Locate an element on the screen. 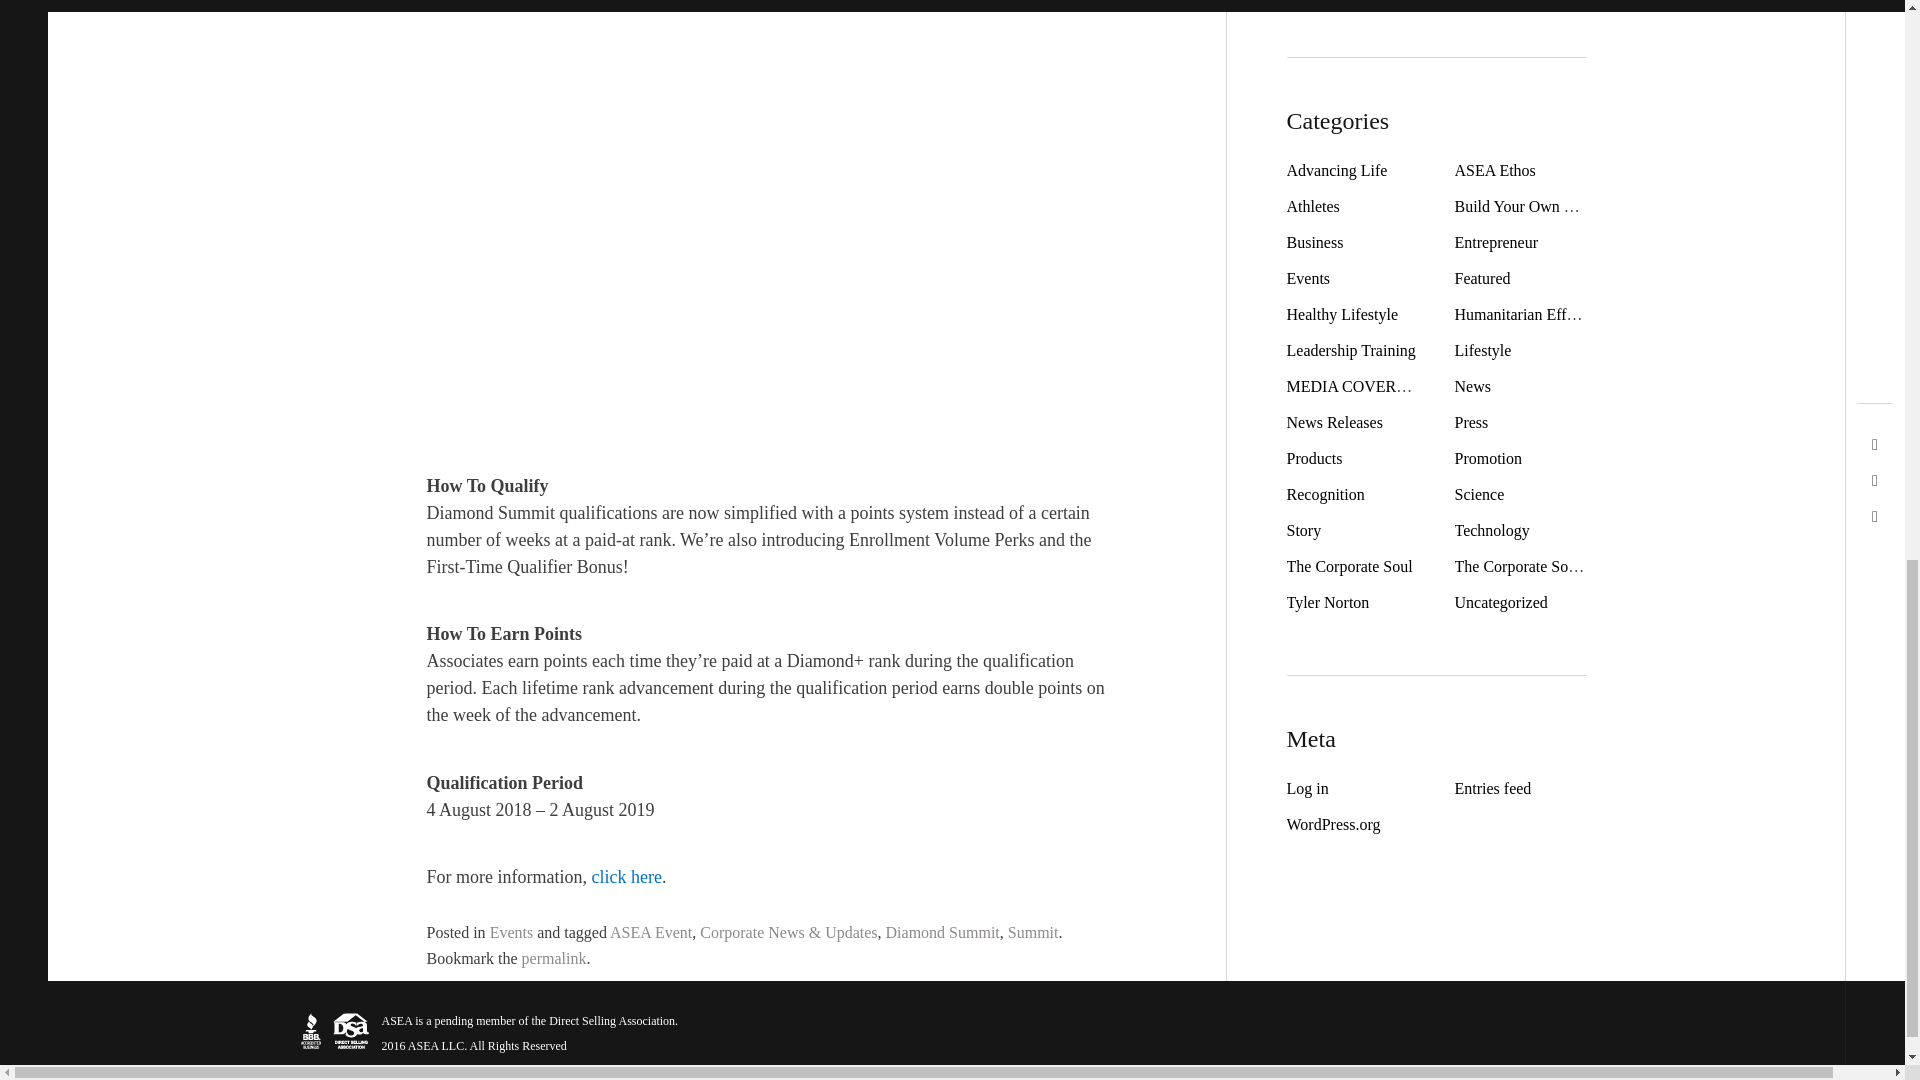 Image resolution: width=1920 pixels, height=1080 pixels. ASEA Event is located at coordinates (650, 932).